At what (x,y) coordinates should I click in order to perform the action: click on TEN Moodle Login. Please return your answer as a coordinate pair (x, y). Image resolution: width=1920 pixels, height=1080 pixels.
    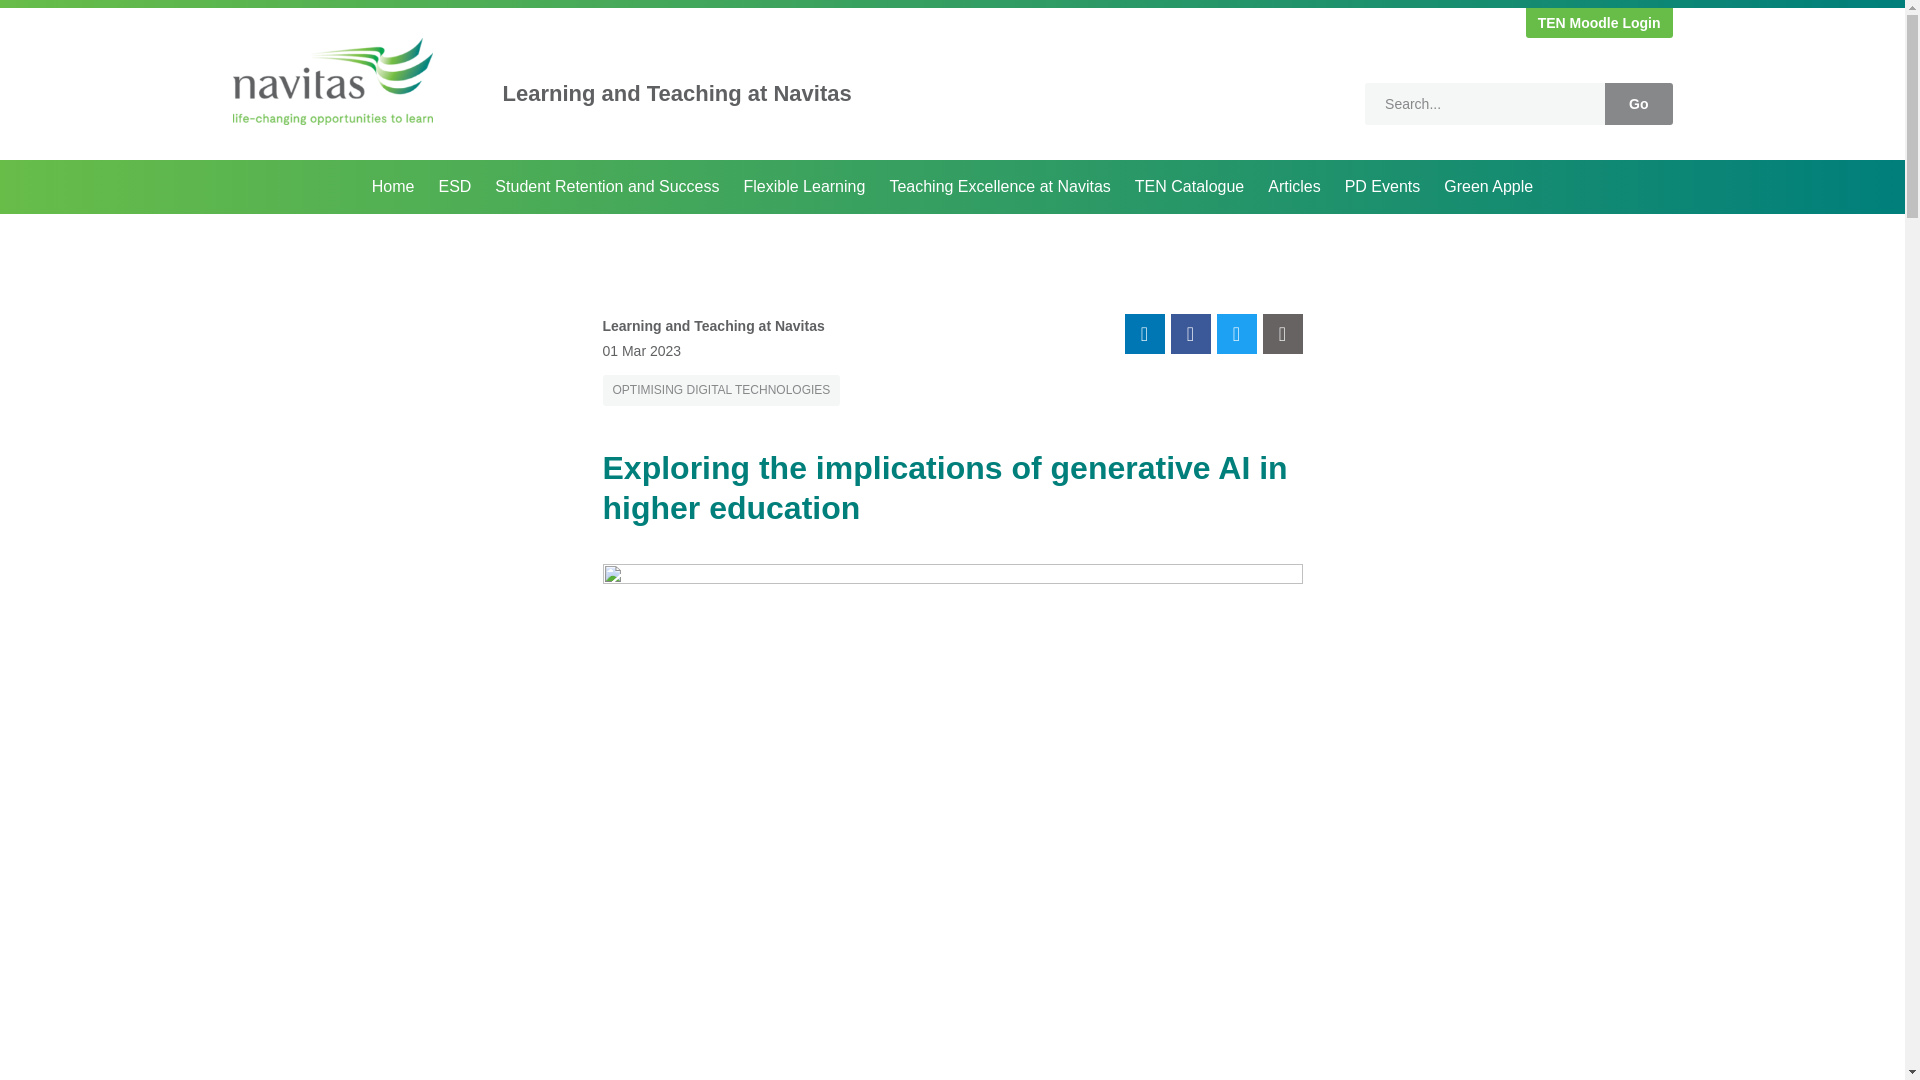
    Looking at the image, I should click on (1599, 22).